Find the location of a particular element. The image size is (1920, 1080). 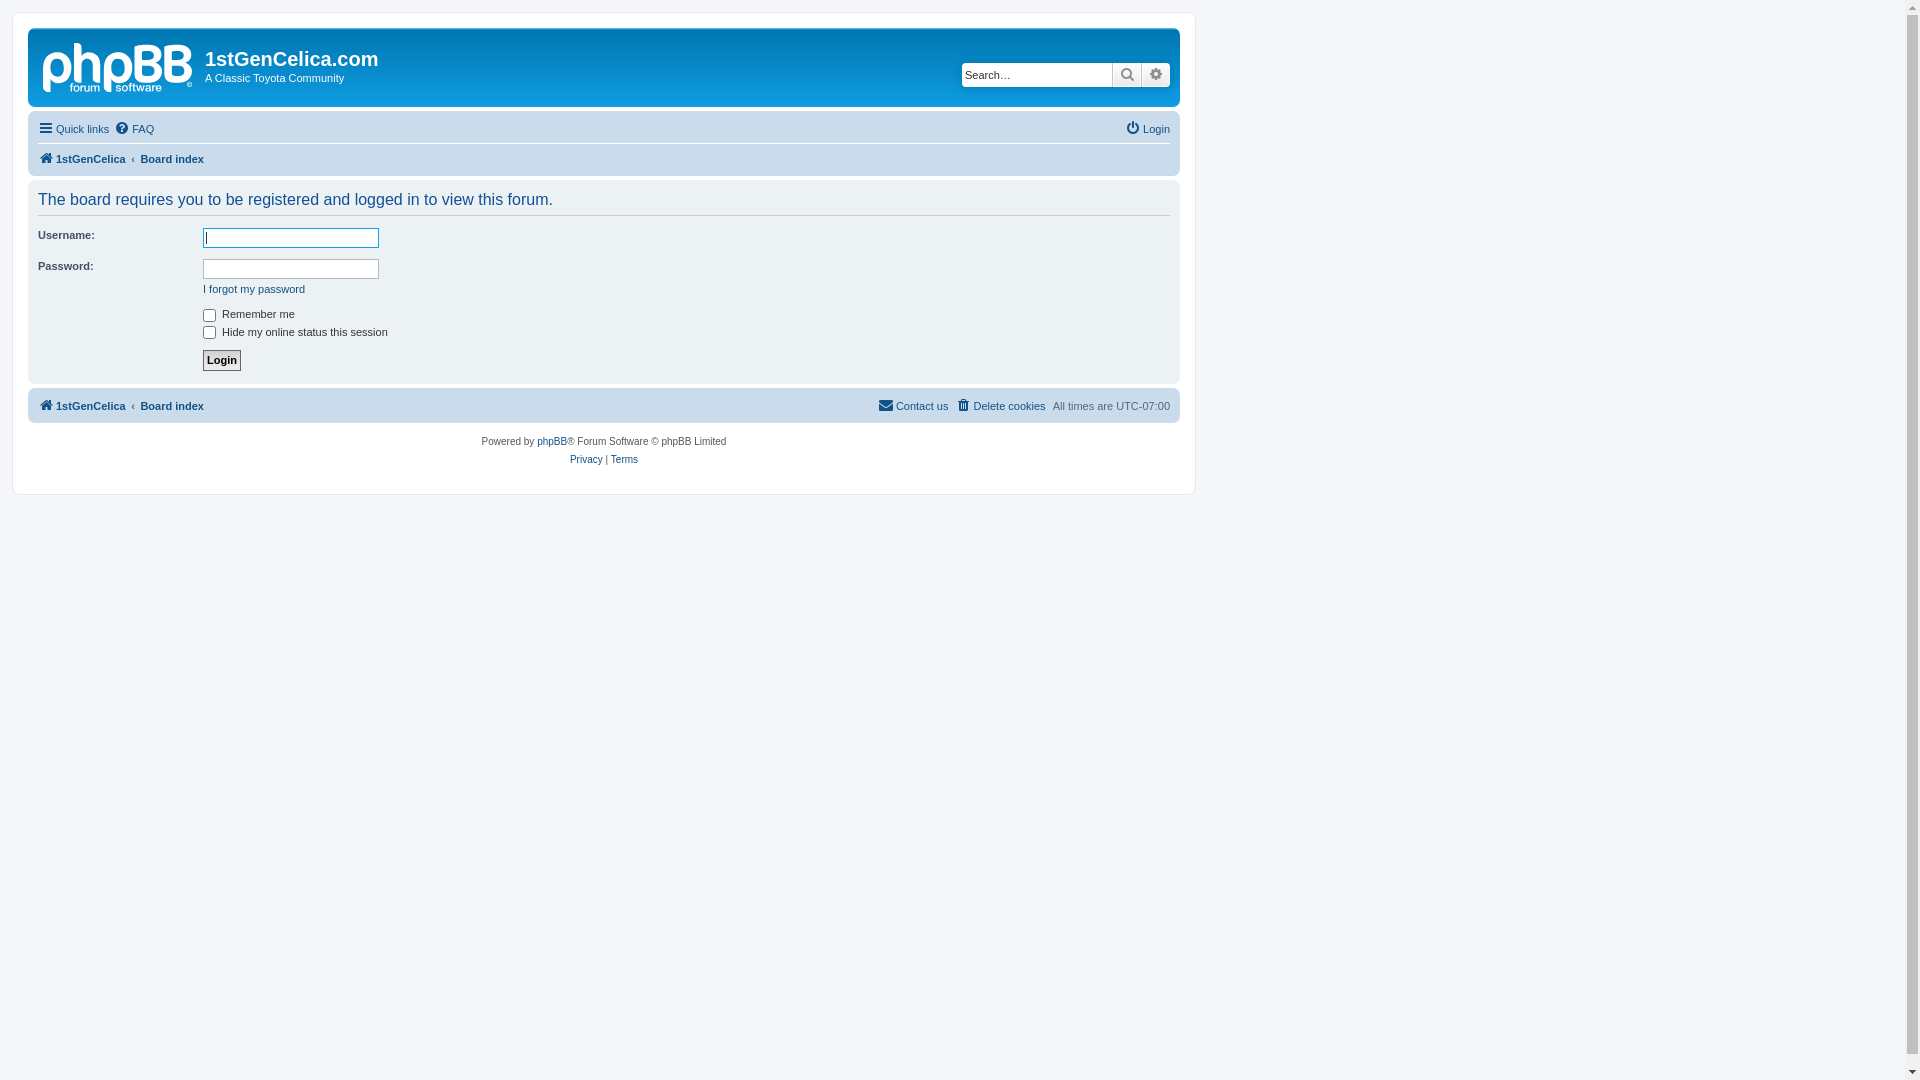

Board index is located at coordinates (172, 159).